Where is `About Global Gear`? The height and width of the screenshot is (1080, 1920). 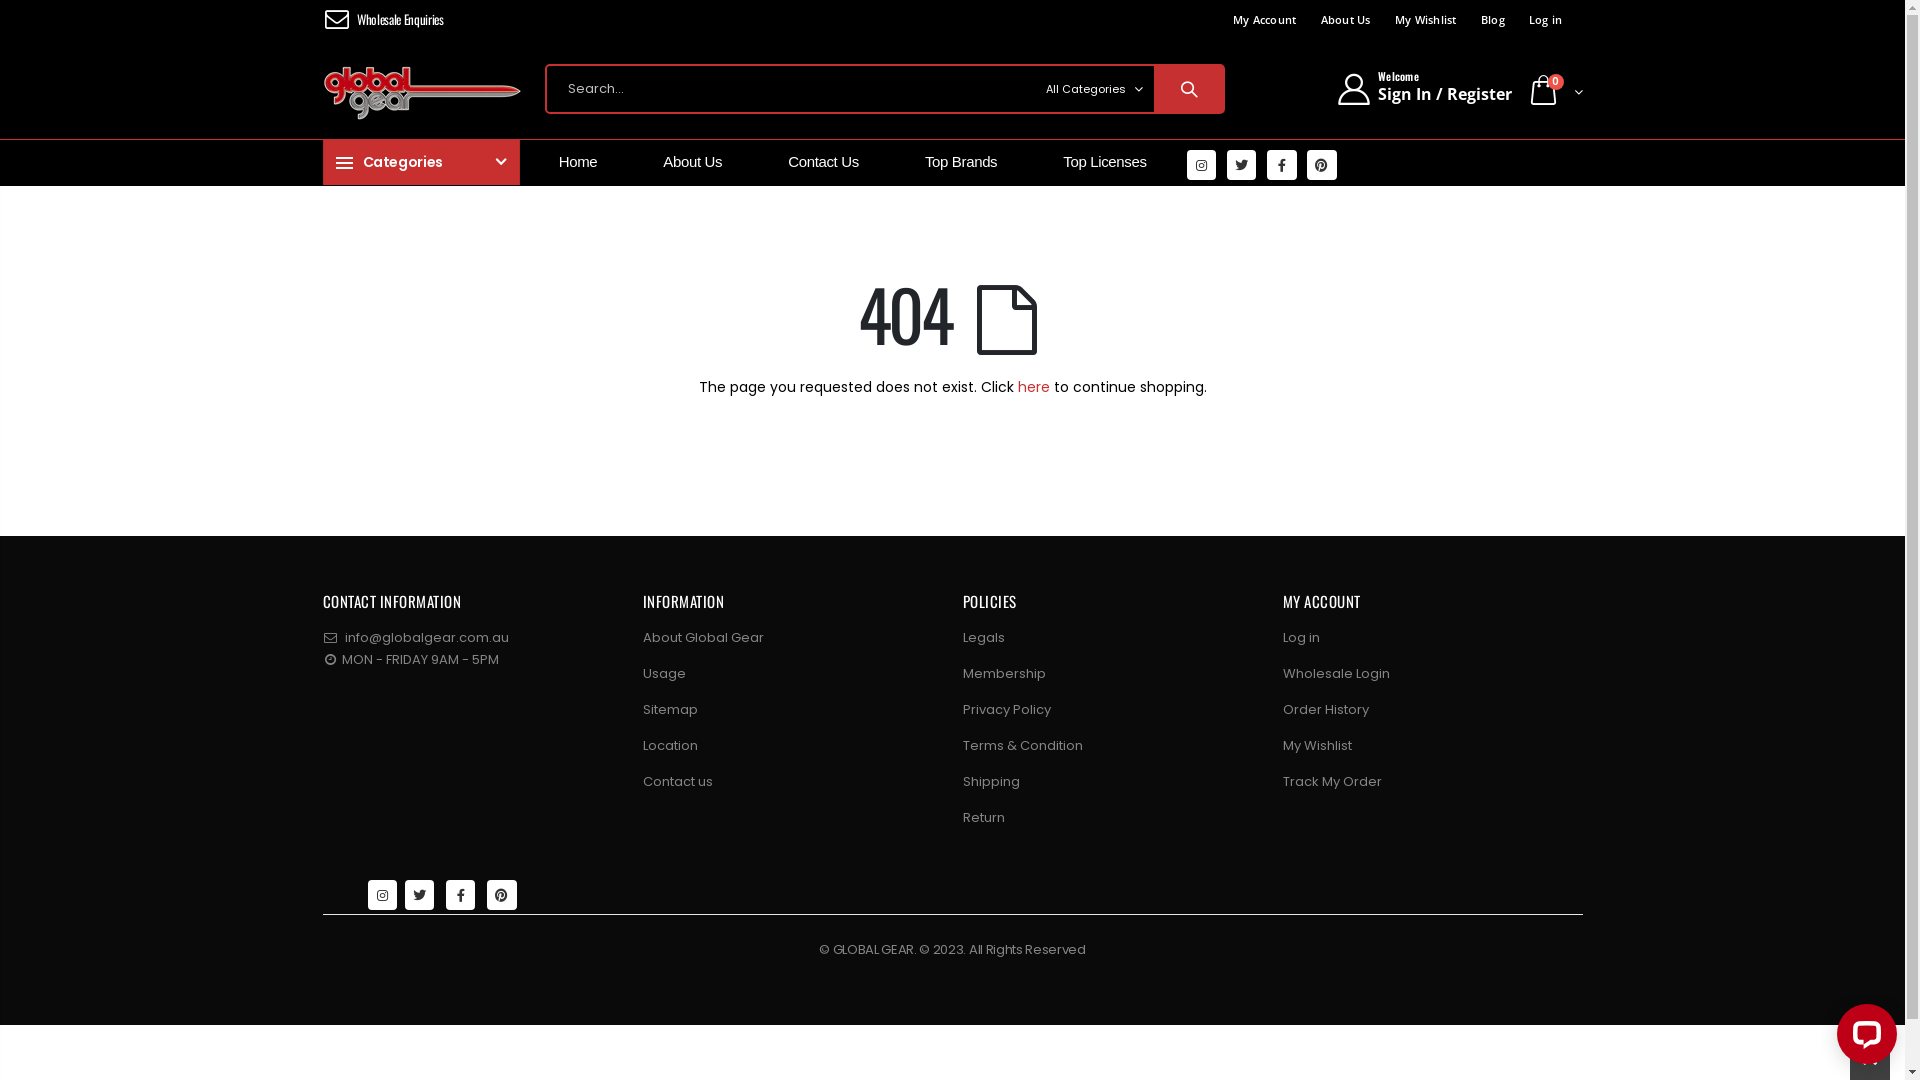
About Global Gear is located at coordinates (702, 638).